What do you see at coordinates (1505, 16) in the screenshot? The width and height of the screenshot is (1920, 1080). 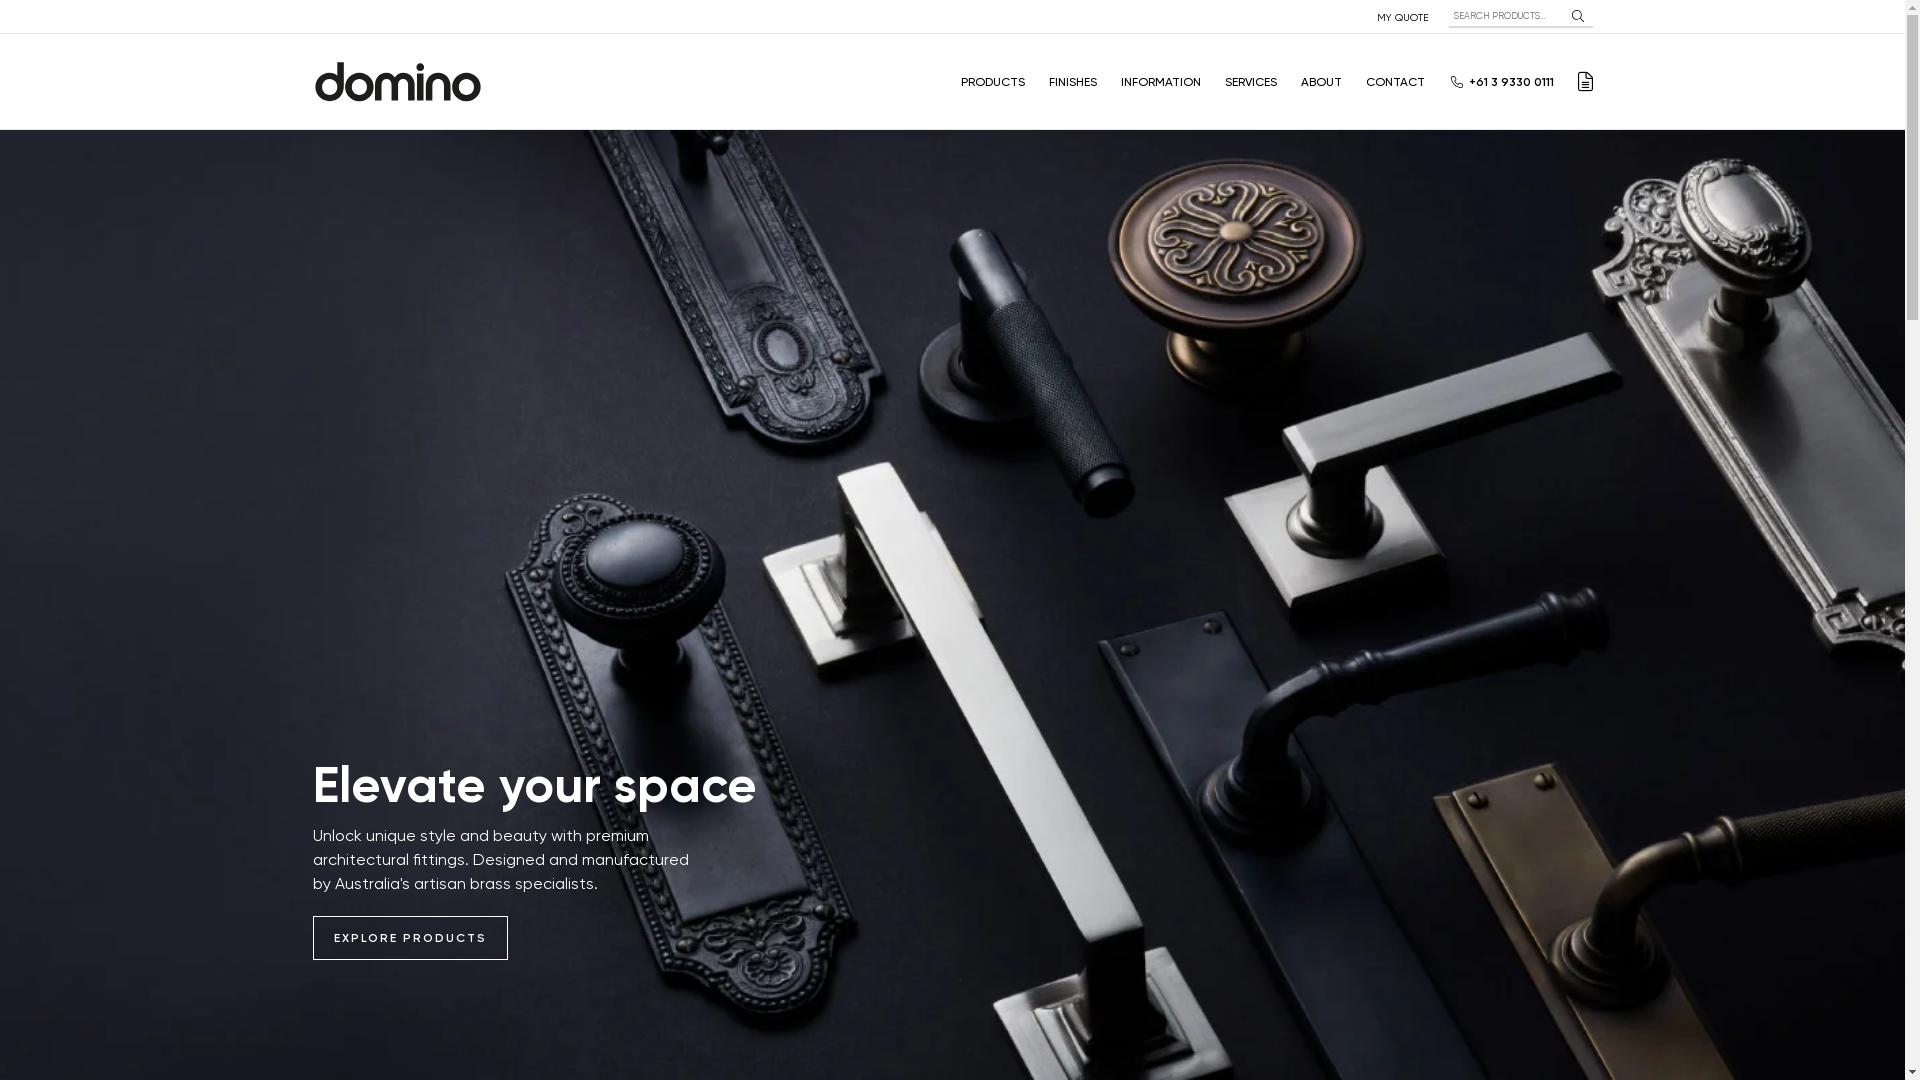 I see `Search for:` at bounding box center [1505, 16].